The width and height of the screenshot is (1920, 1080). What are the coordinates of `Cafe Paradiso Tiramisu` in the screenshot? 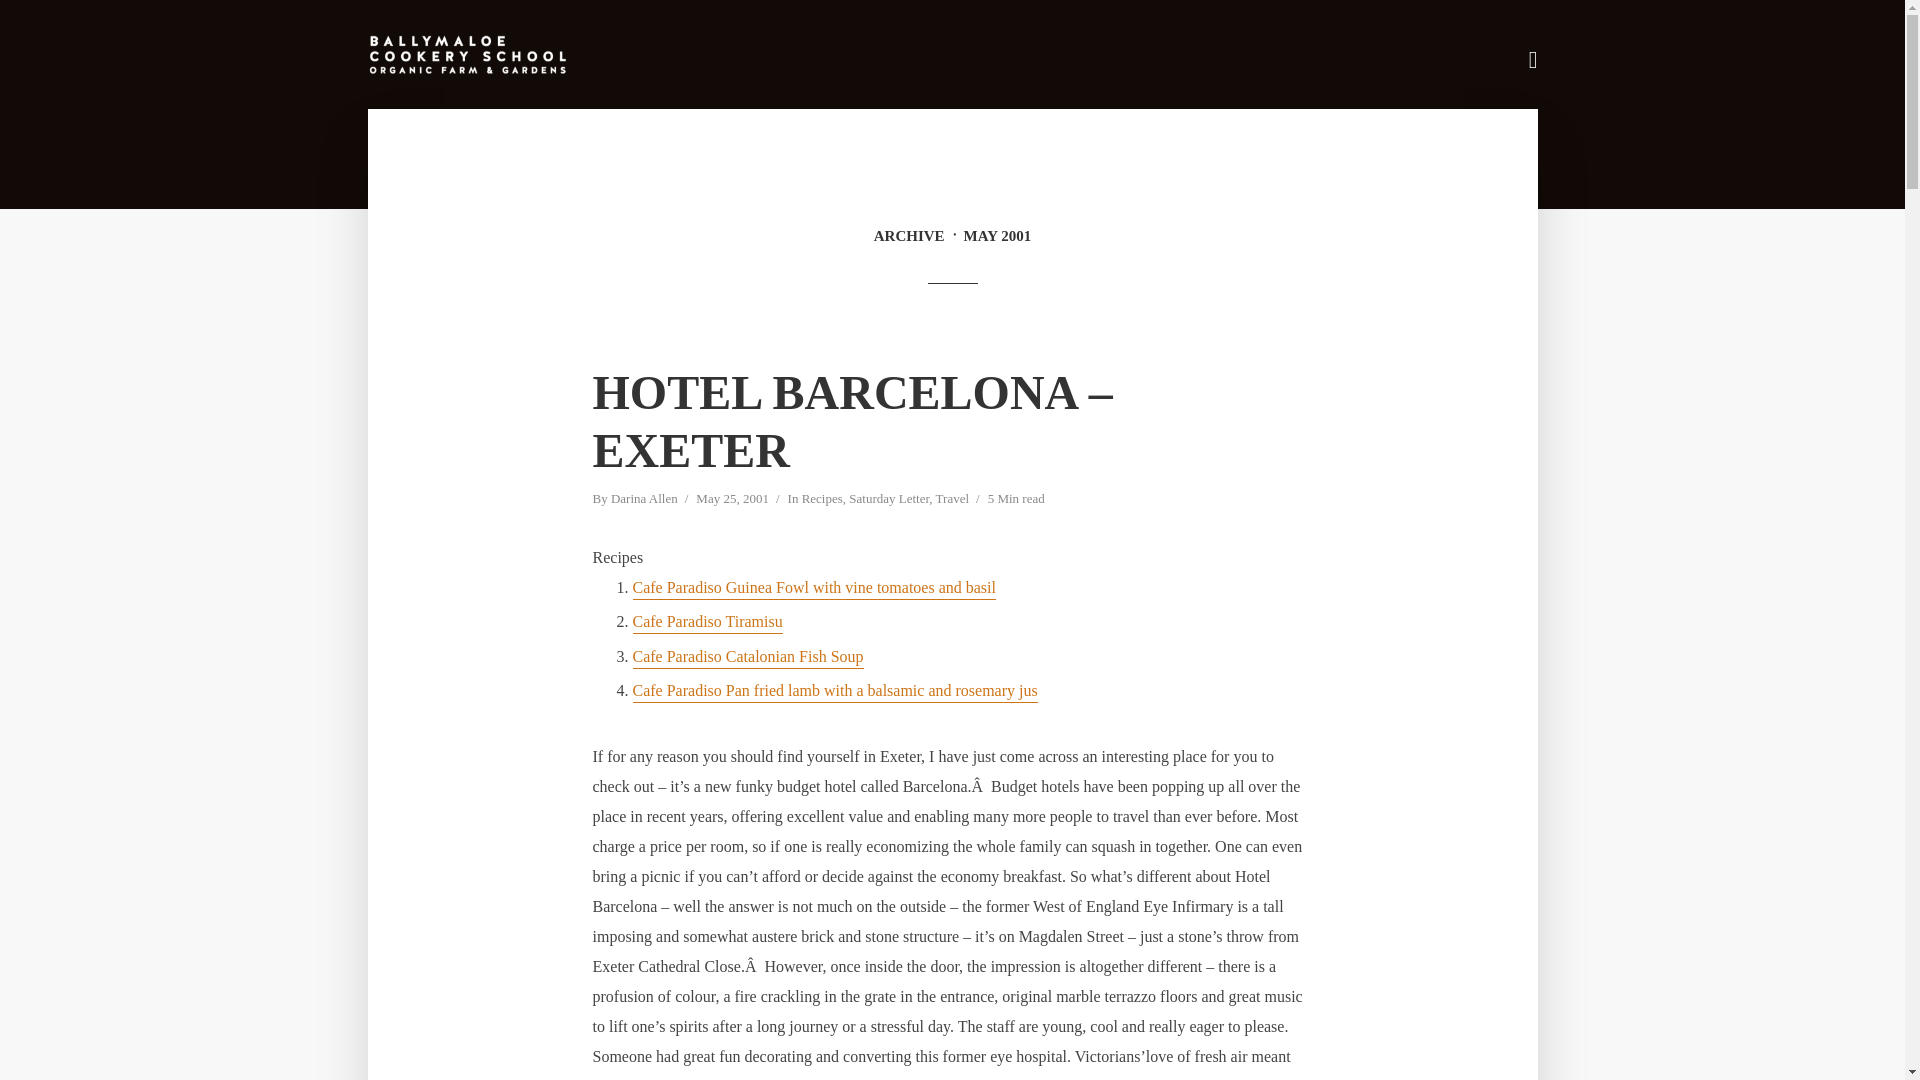 It's located at (706, 623).